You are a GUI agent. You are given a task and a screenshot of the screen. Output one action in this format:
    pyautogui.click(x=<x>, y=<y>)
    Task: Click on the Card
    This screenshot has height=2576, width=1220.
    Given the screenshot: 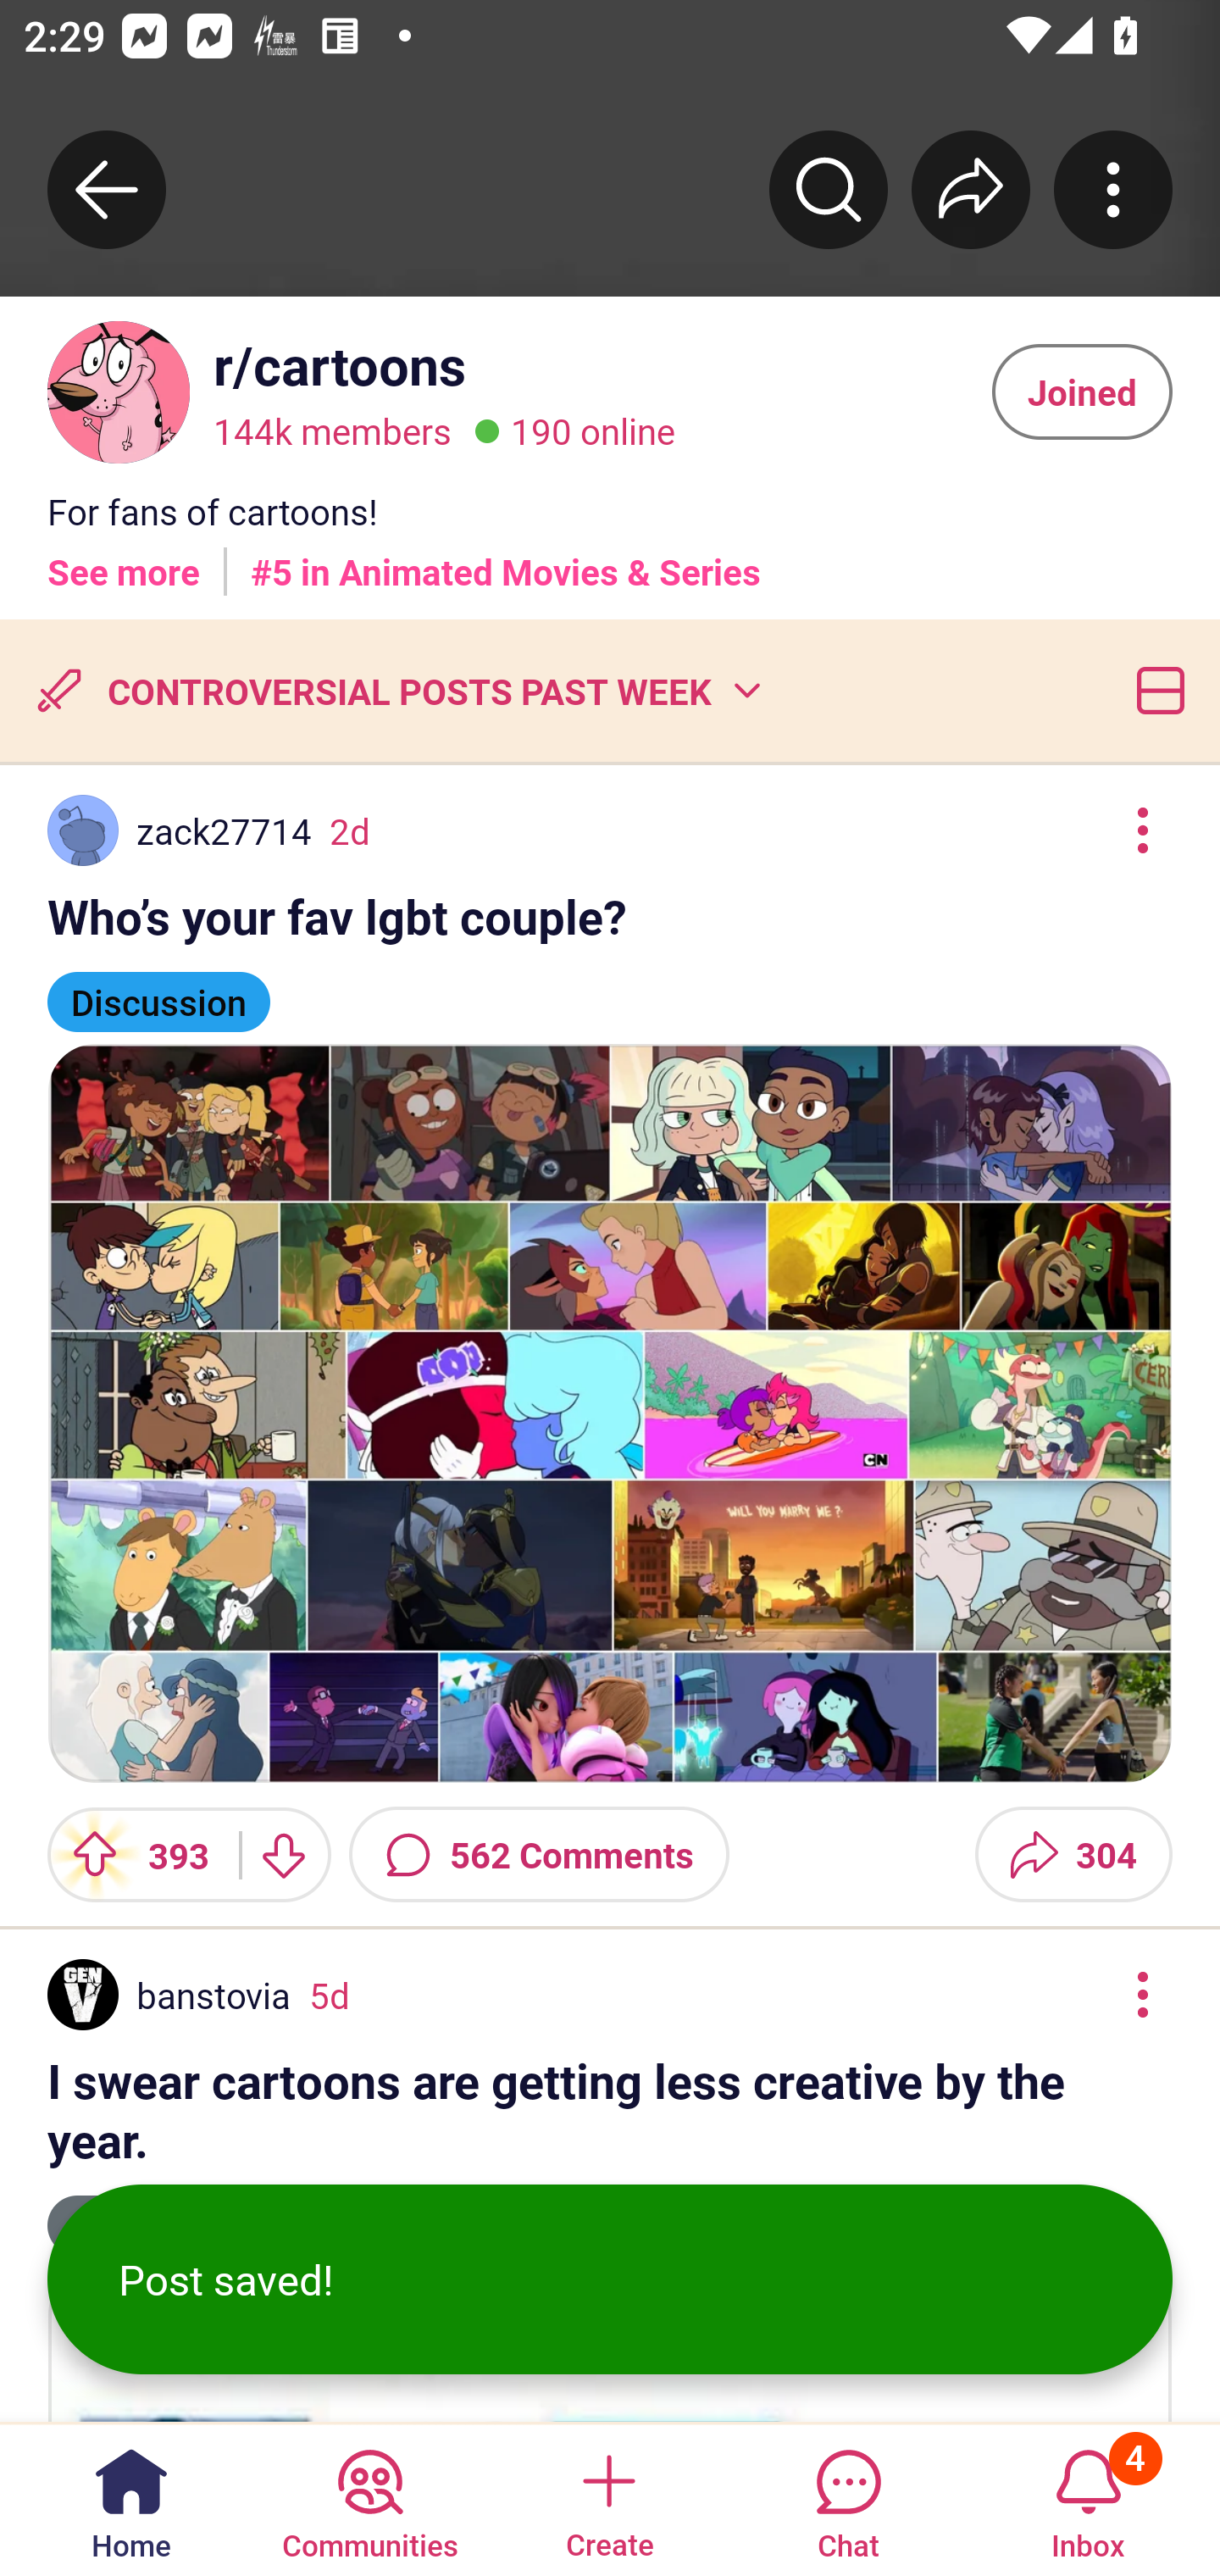 What is the action you would take?
    pyautogui.click(x=1154, y=690)
    